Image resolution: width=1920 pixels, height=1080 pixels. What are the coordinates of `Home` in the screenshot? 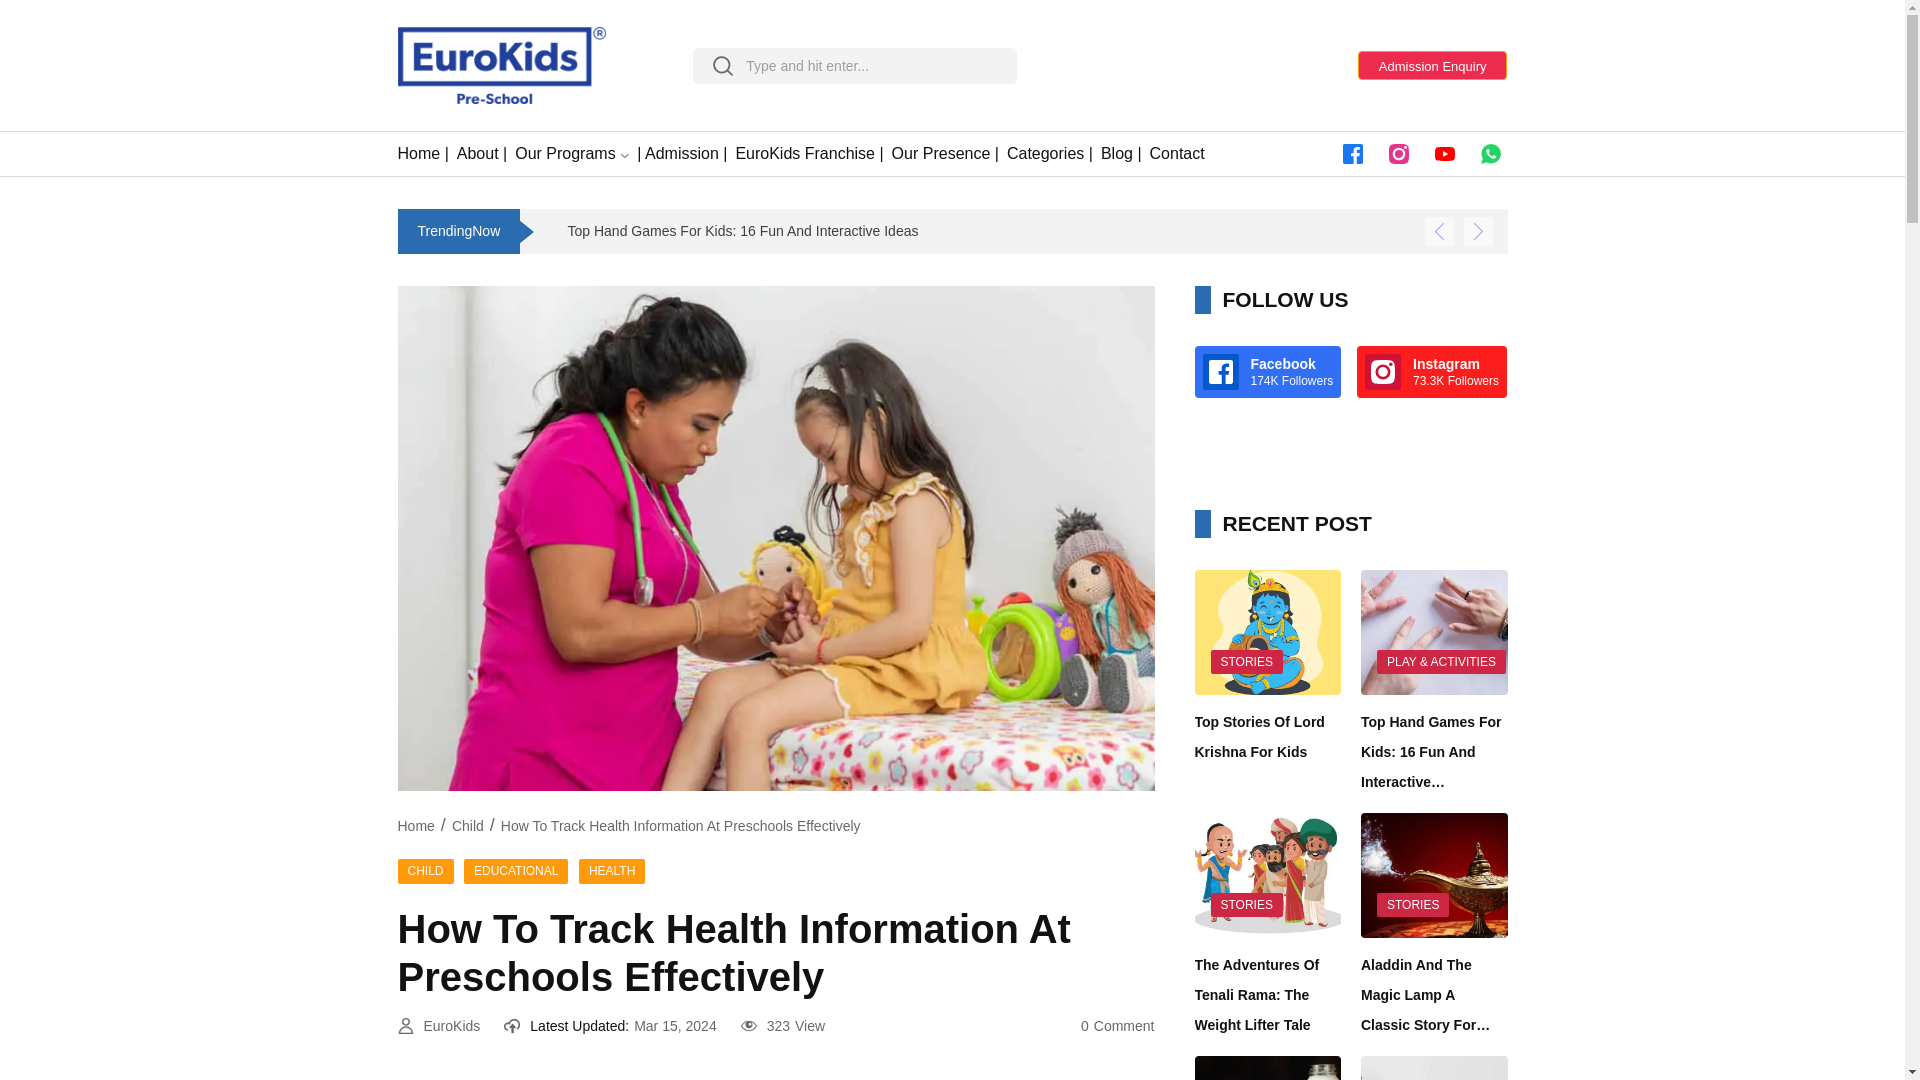 It's located at (416, 825).